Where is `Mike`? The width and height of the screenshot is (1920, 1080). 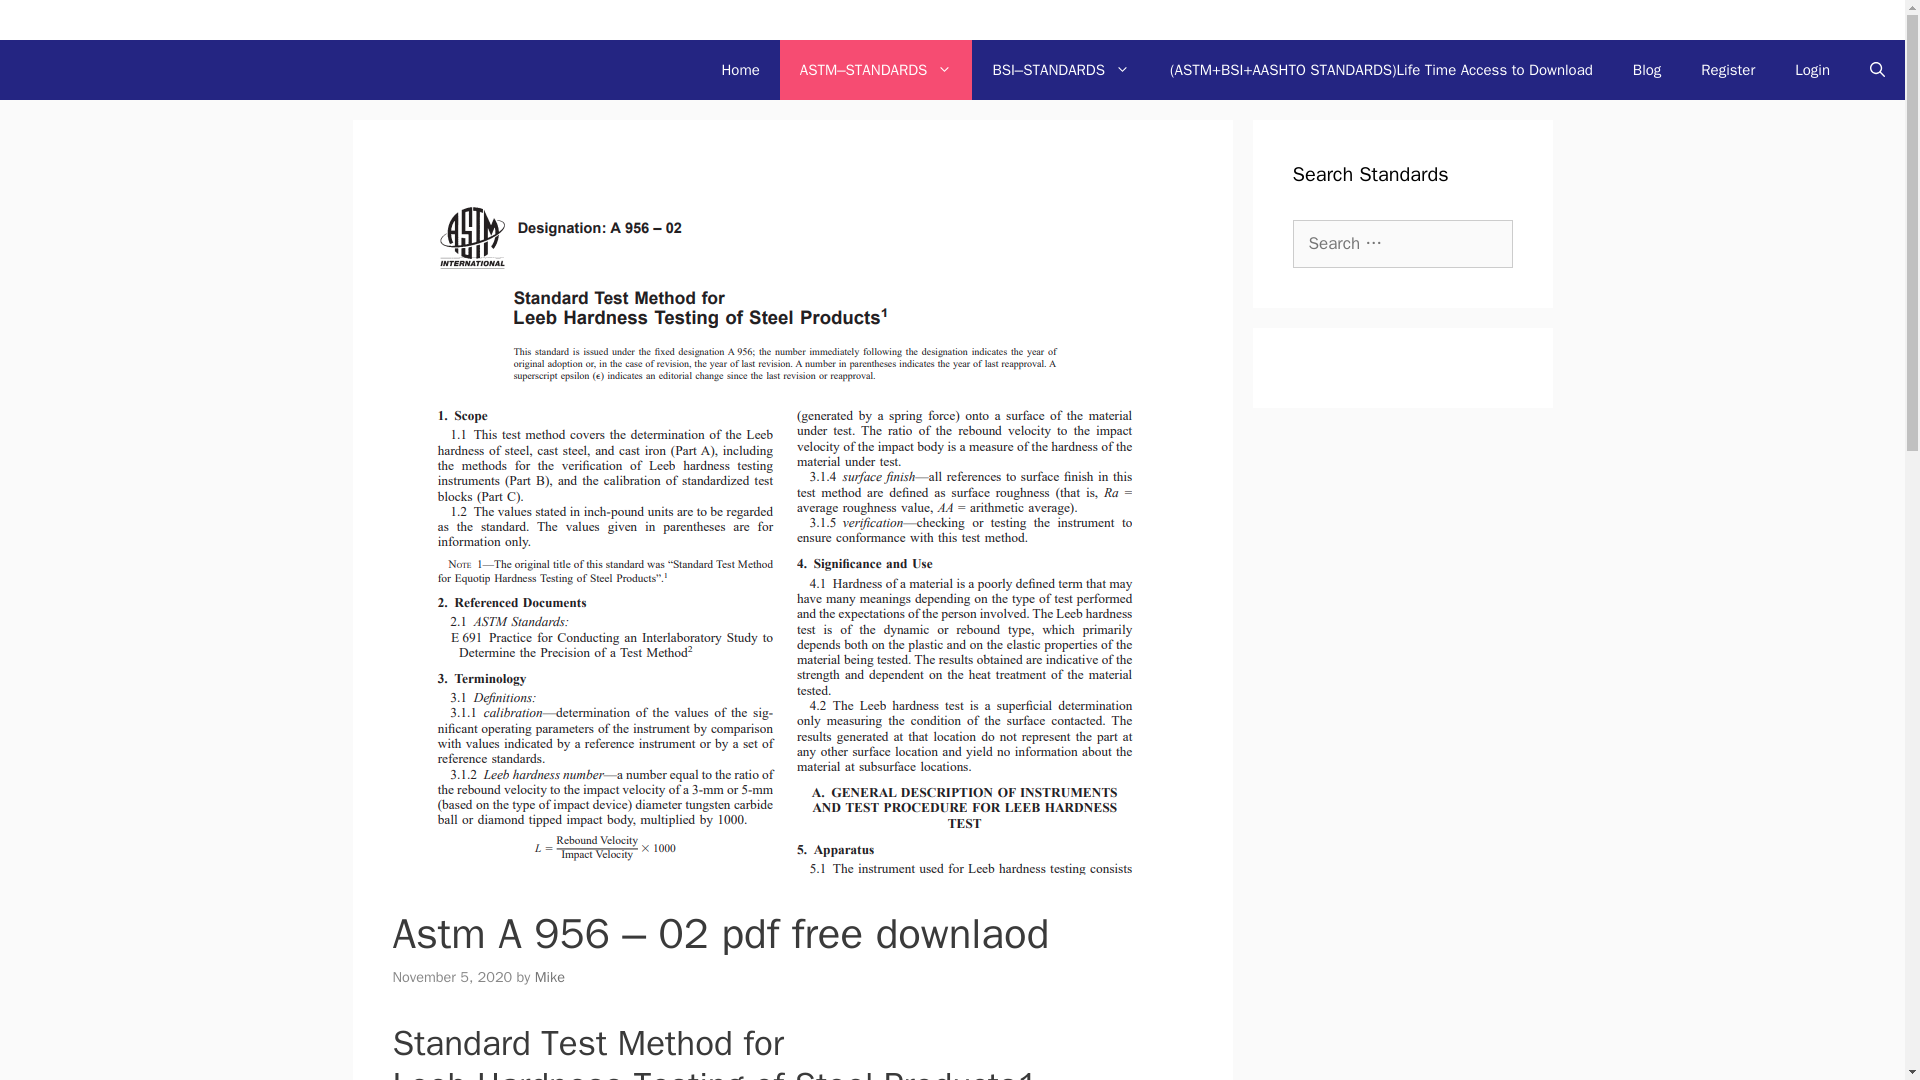
Mike is located at coordinates (550, 976).